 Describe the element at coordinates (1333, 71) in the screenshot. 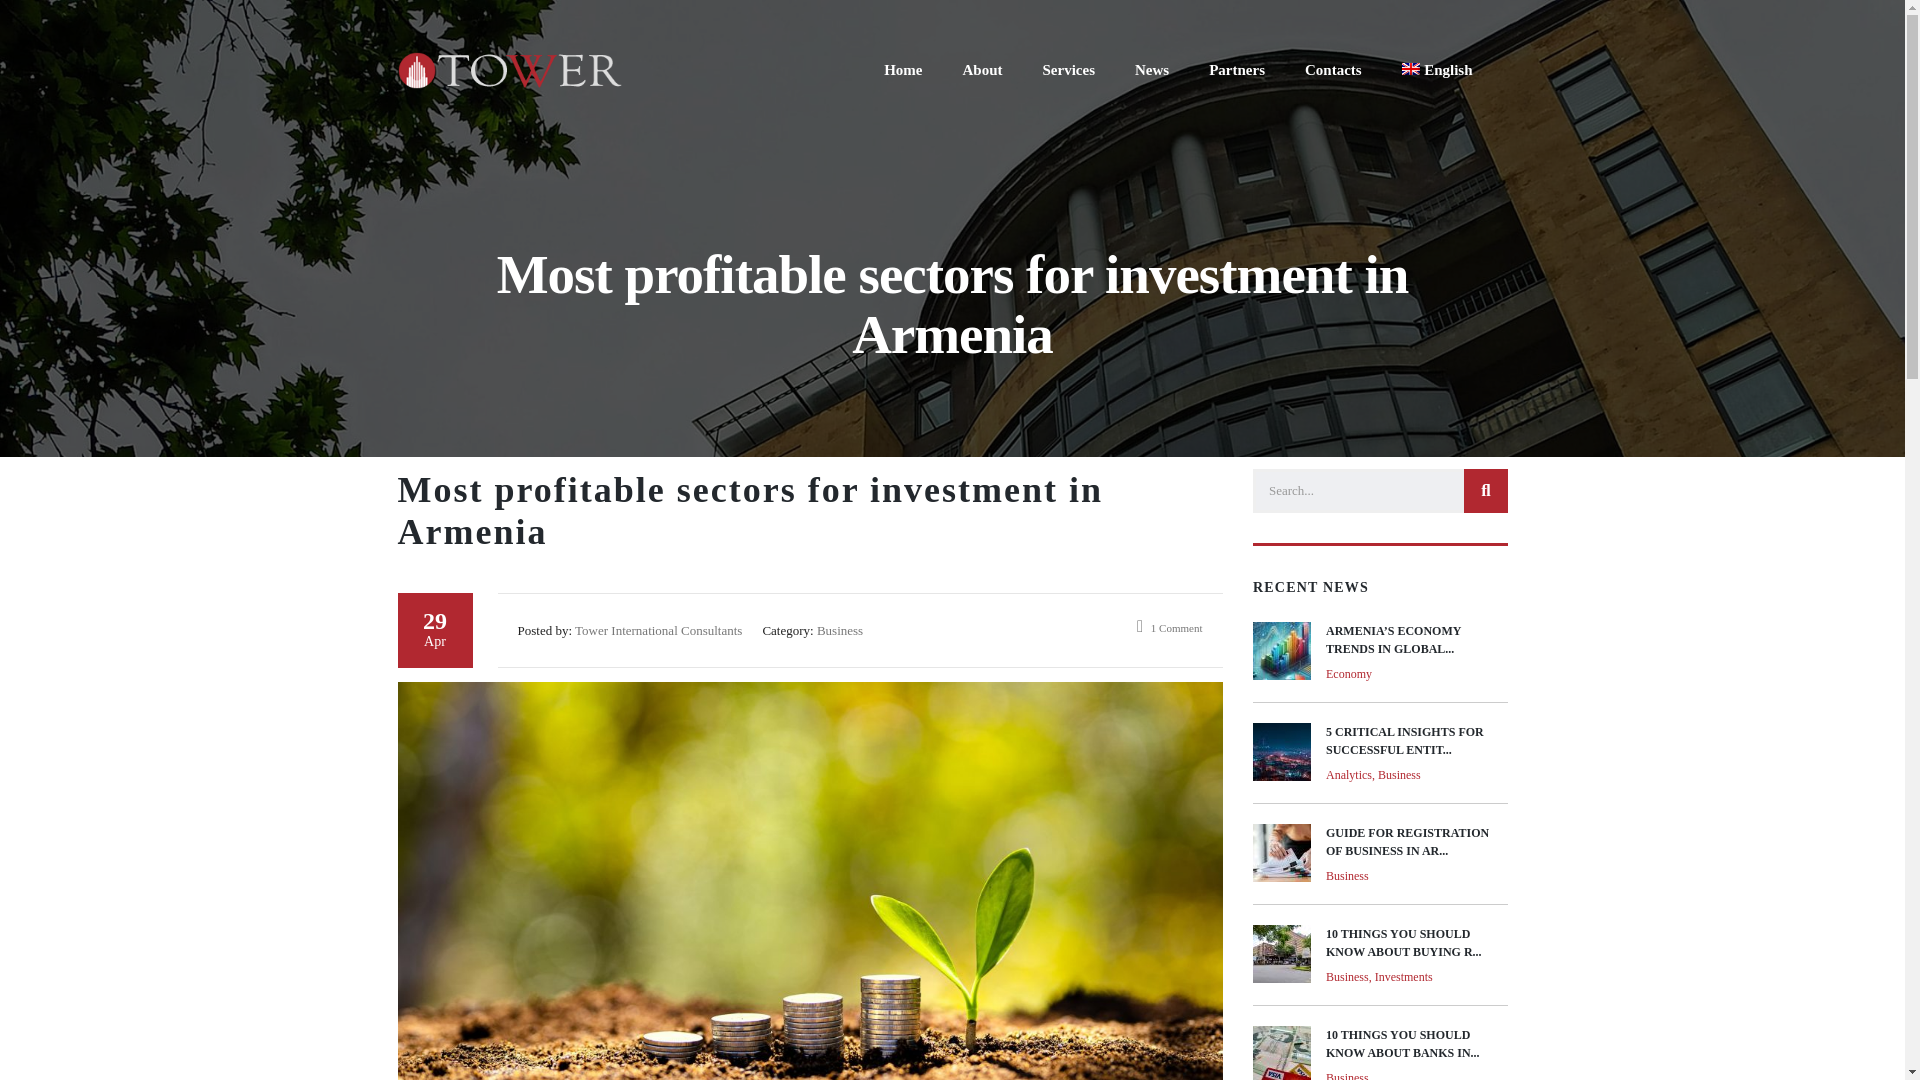

I see `Contacts` at that location.